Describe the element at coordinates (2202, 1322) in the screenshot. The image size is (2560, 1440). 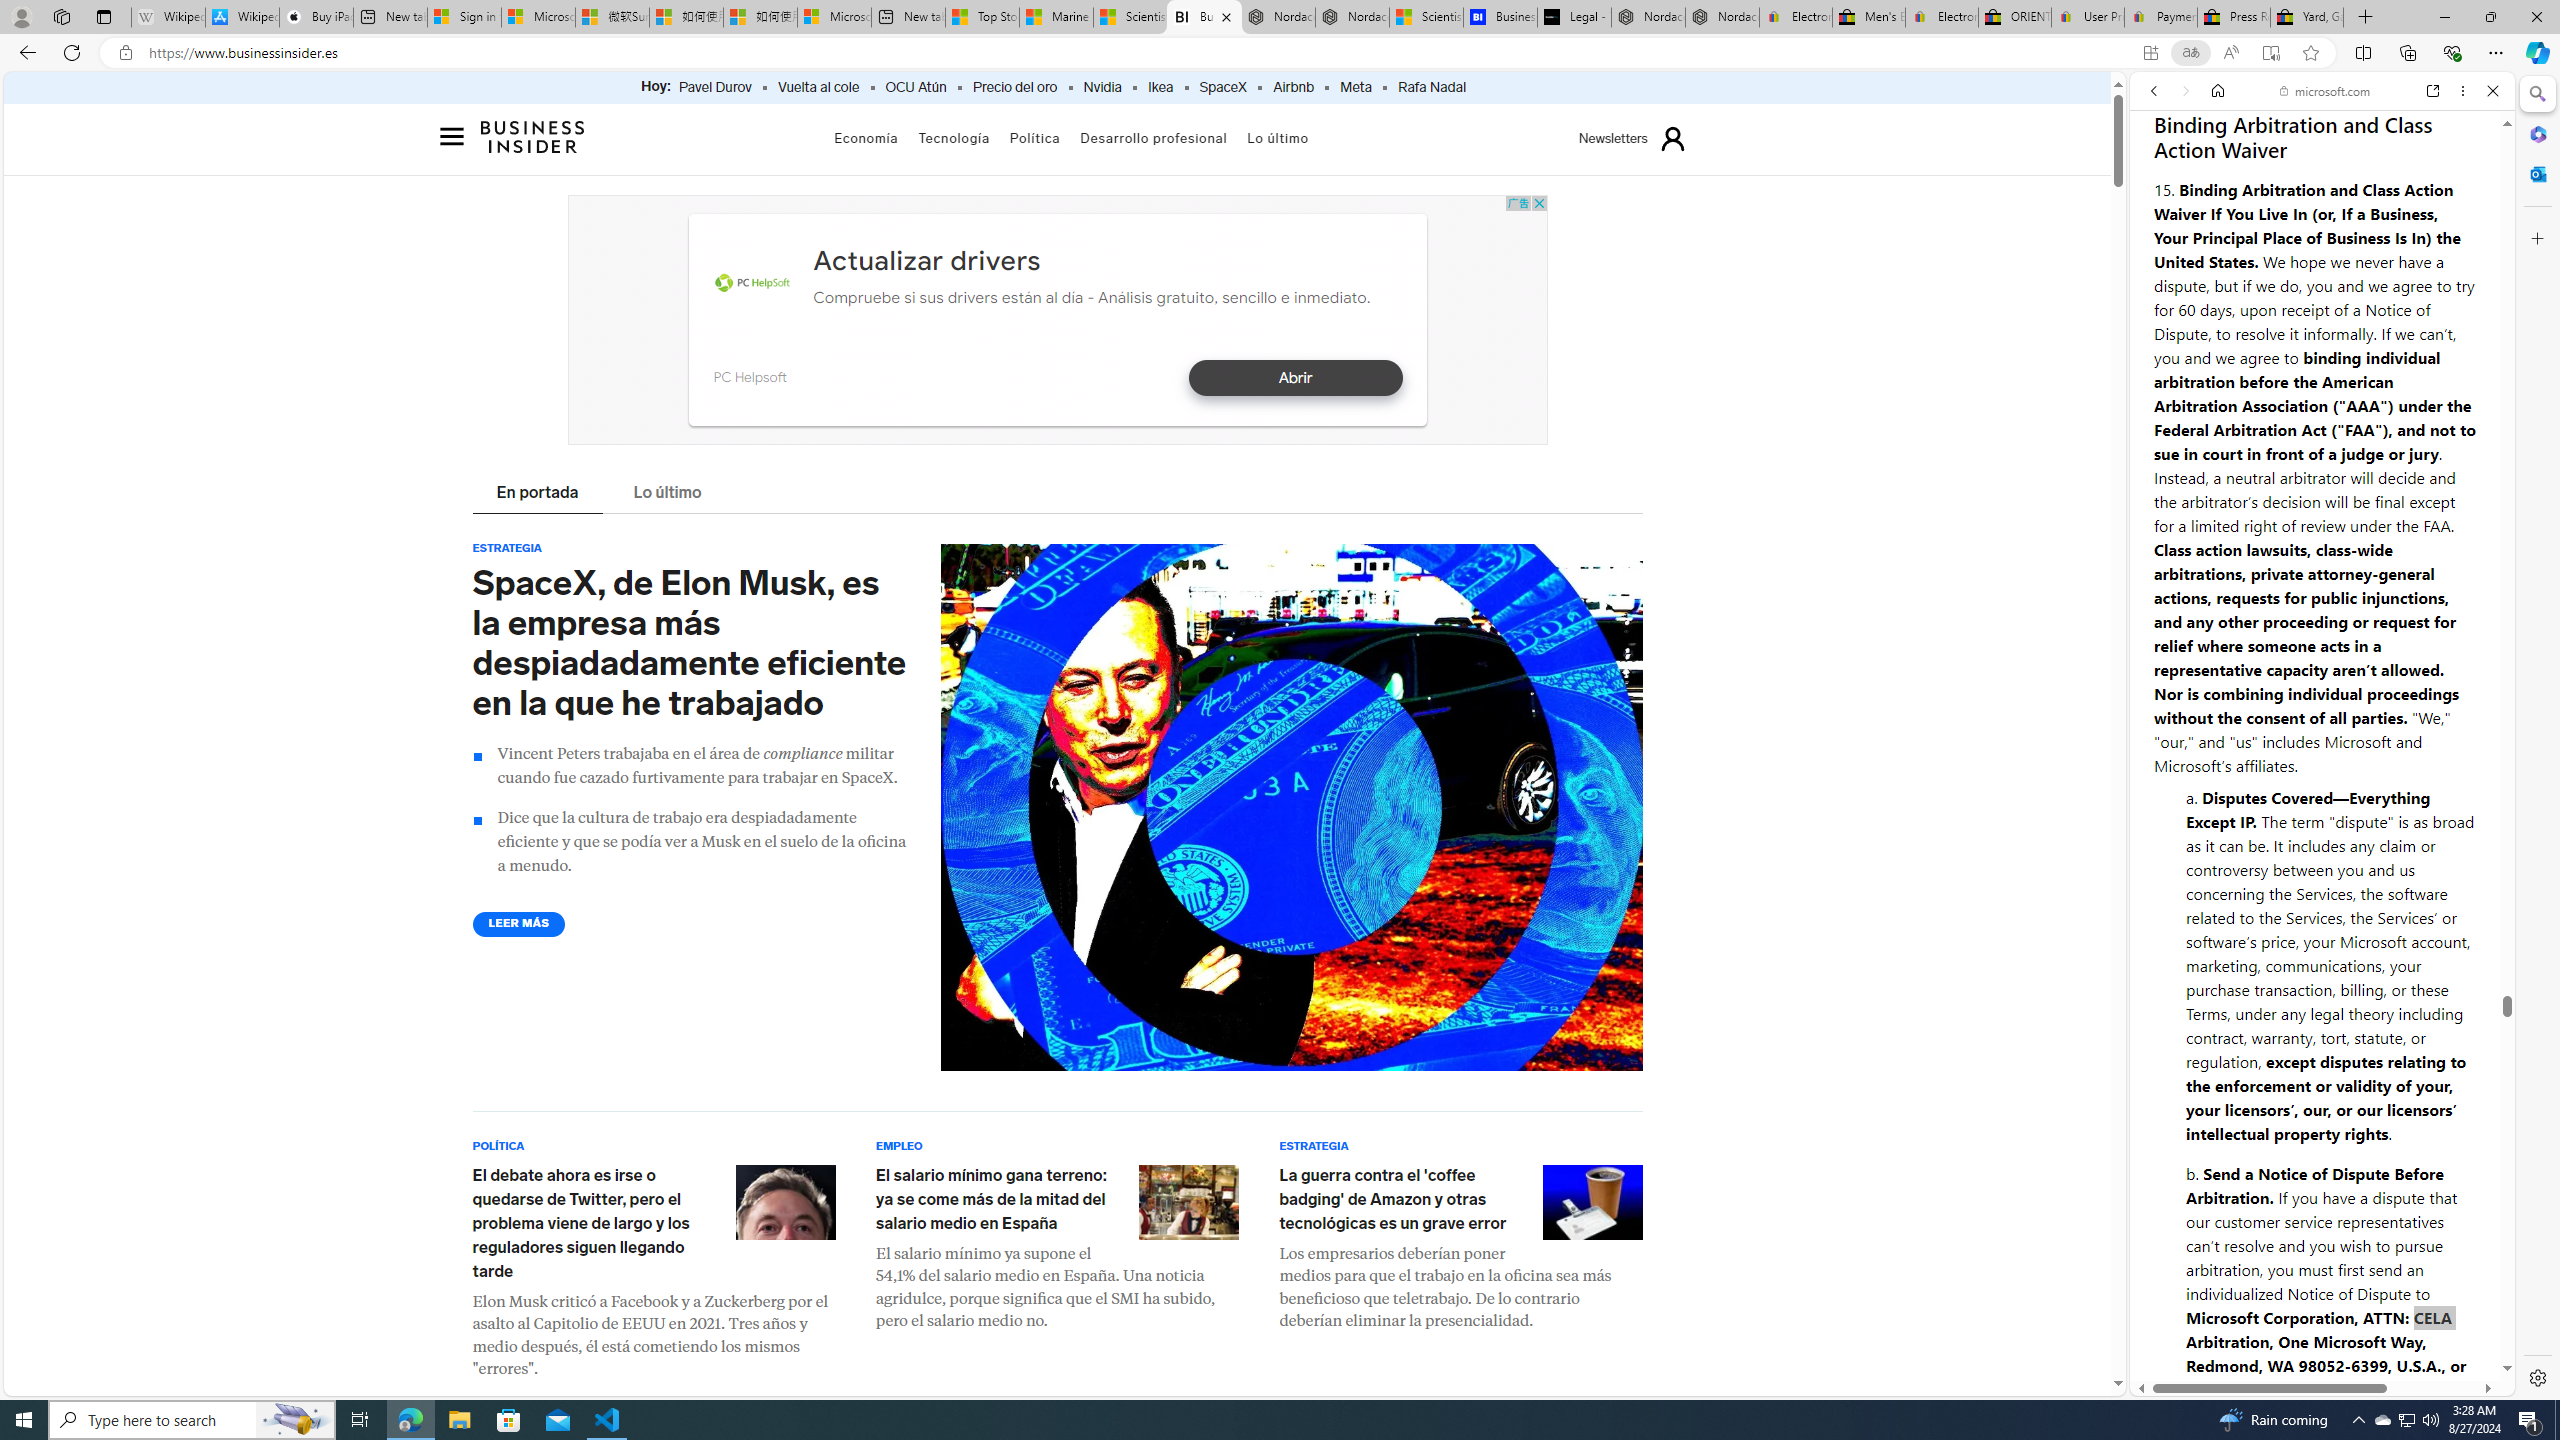
I see `Privacy` at that location.